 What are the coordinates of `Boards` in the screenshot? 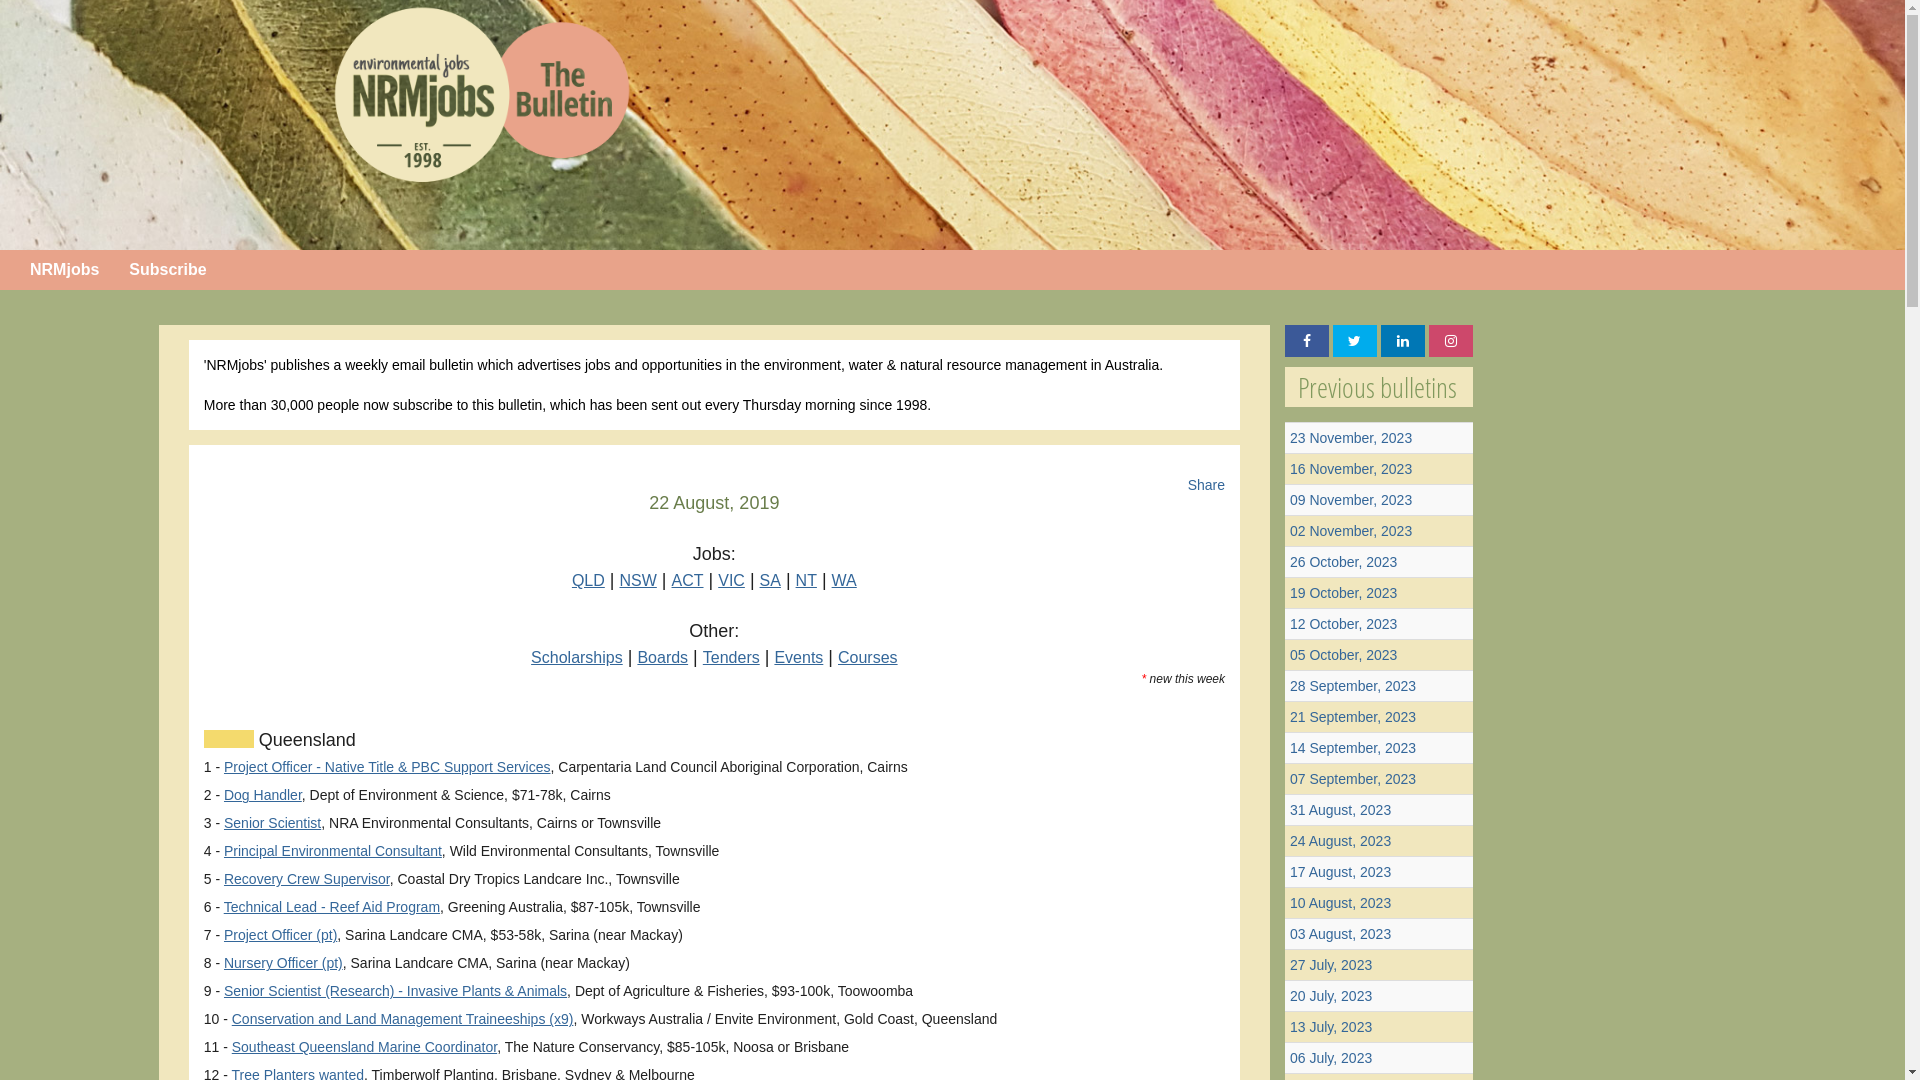 It's located at (662, 658).